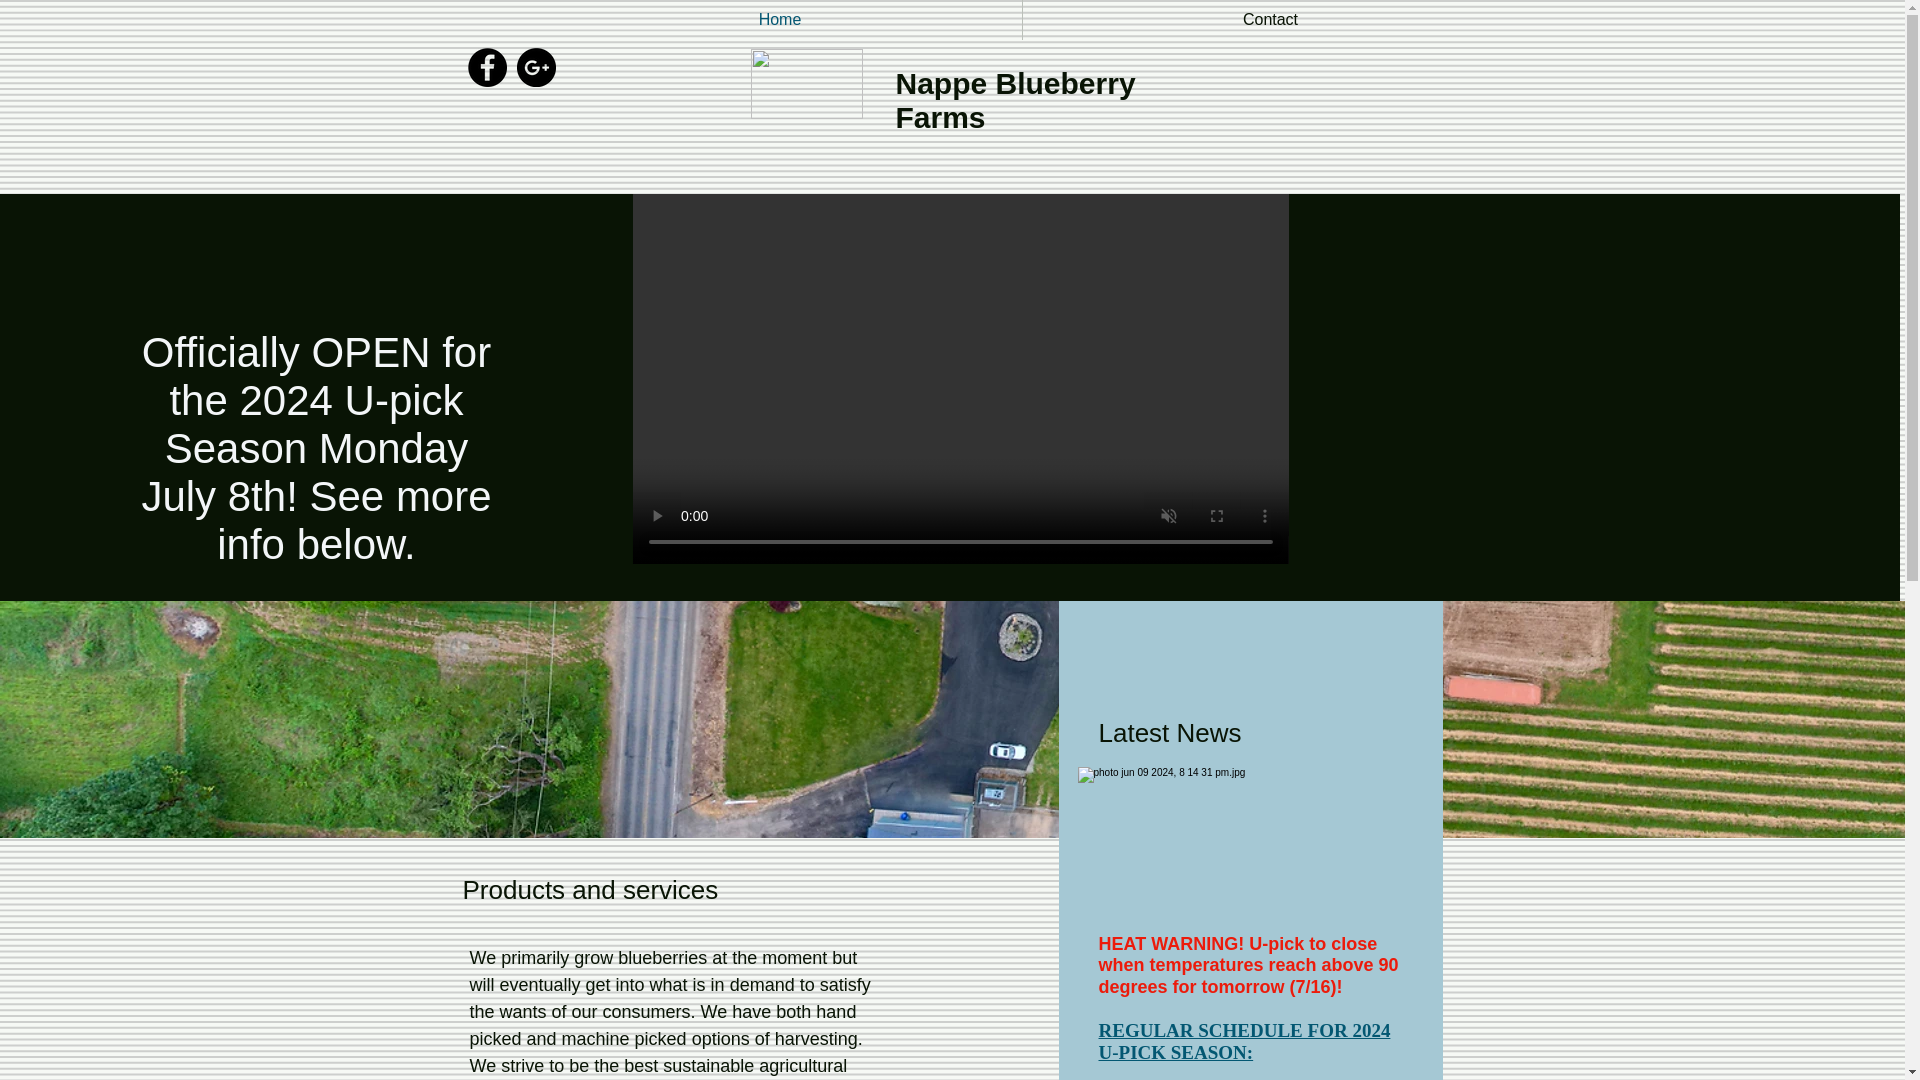  What do you see at coordinates (1016, 100) in the screenshot?
I see `Nappe Blueberry Farms` at bounding box center [1016, 100].